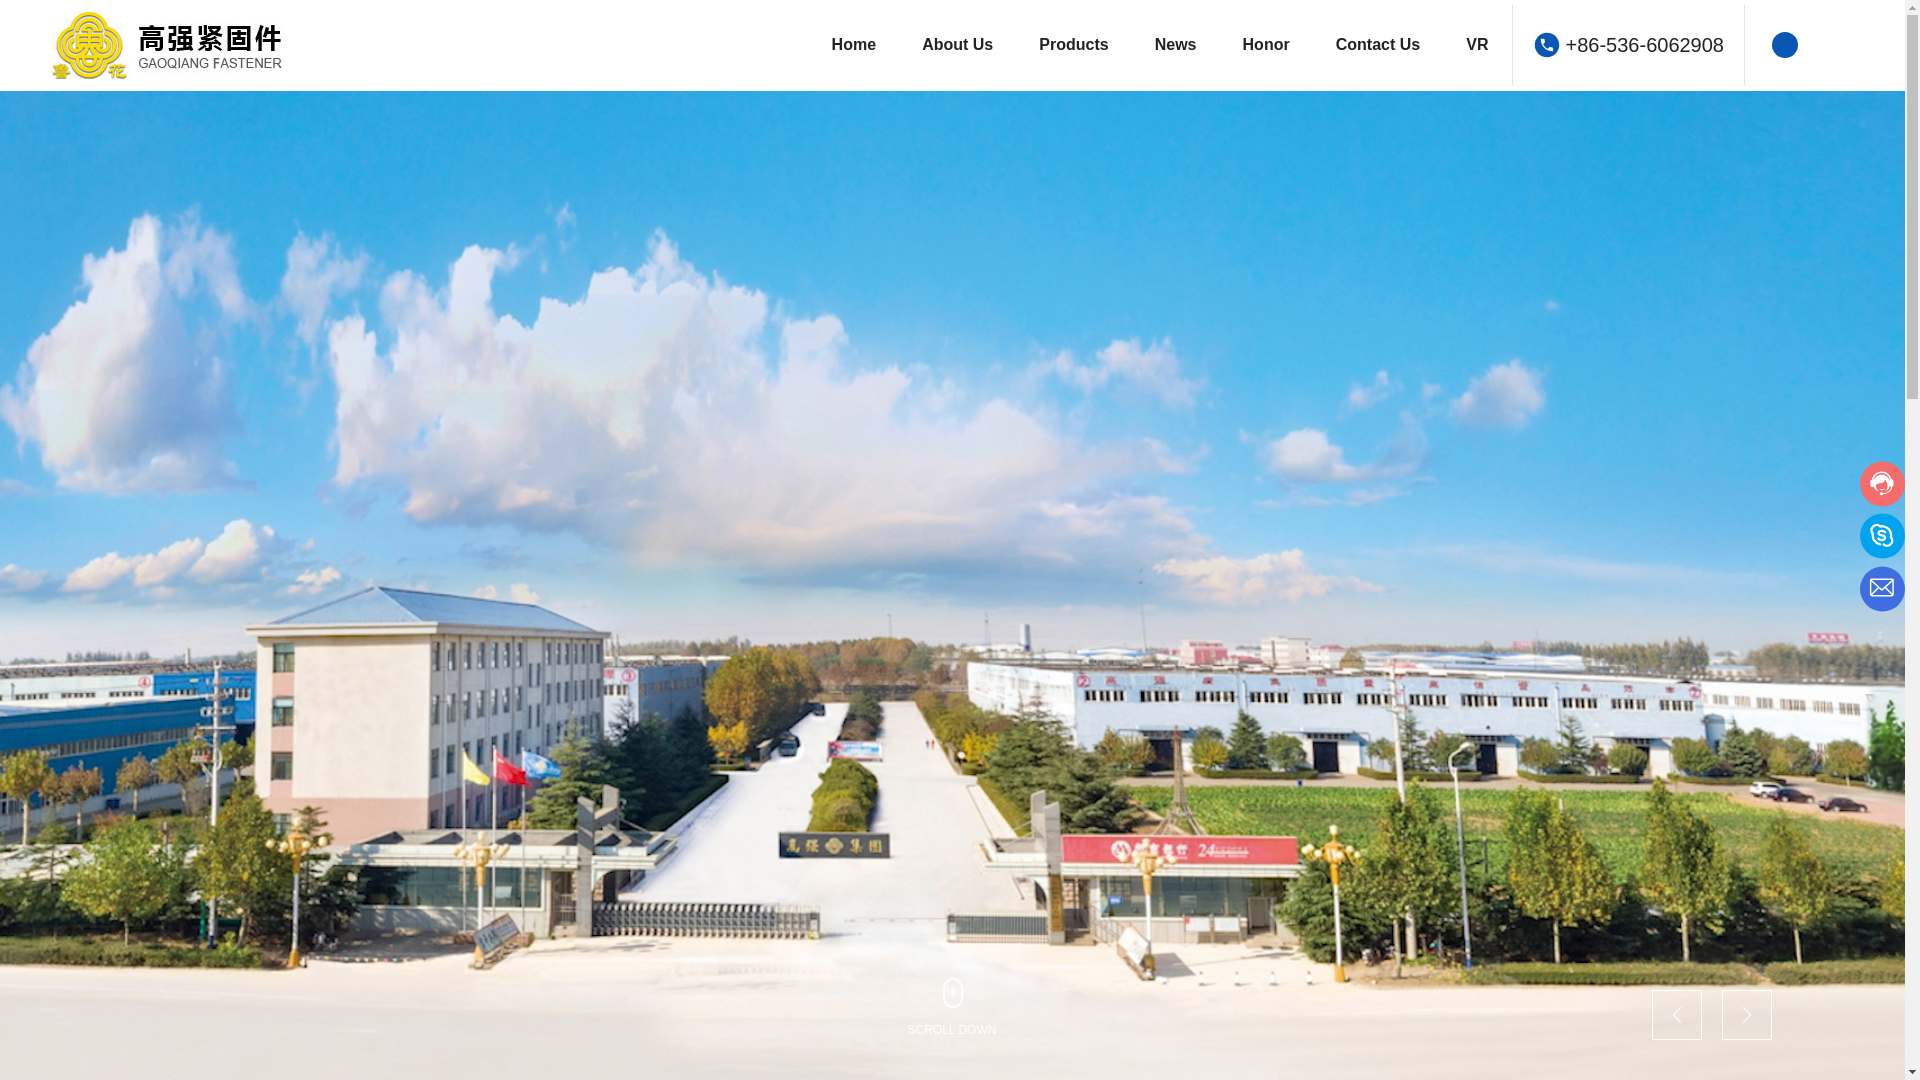  What do you see at coordinates (958, 45) in the screenshot?
I see `About Us` at bounding box center [958, 45].